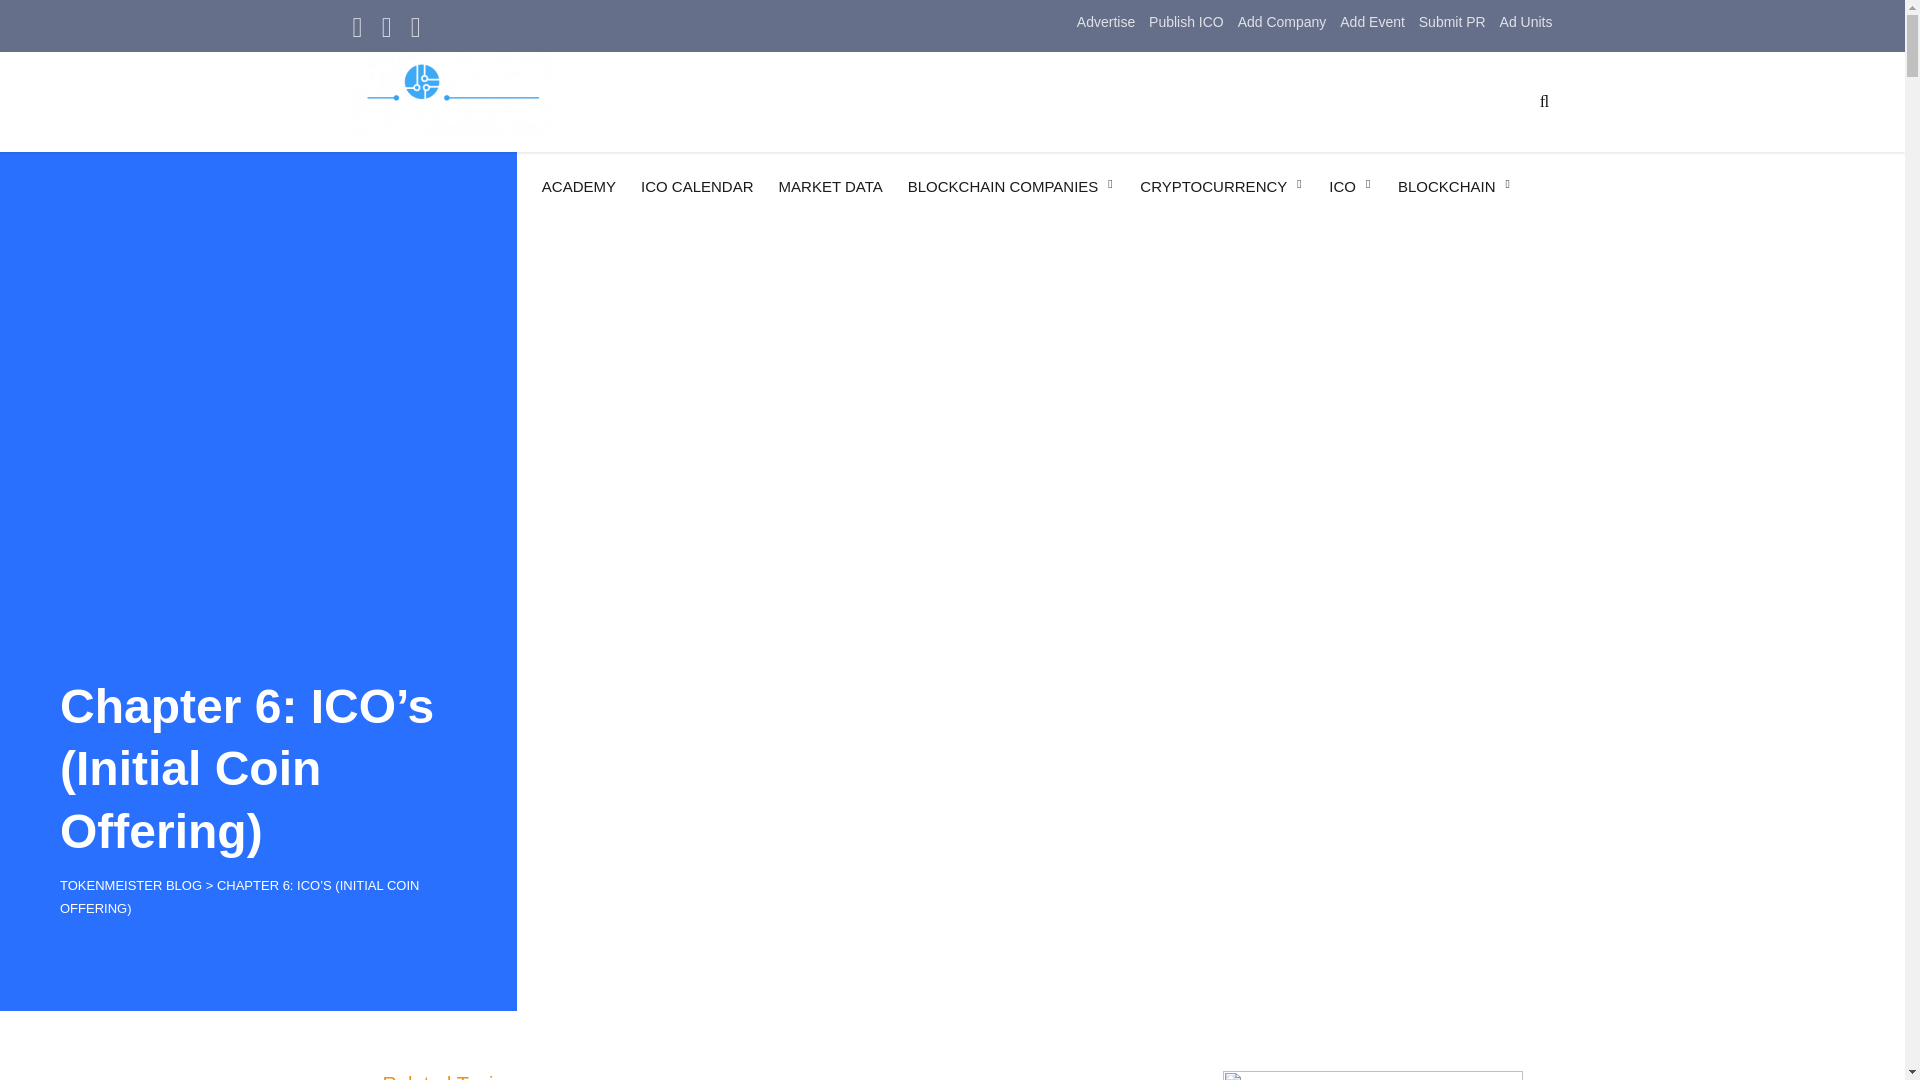 This screenshot has width=1920, height=1080. Describe the element at coordinates (1222, 186) in the screenshot. I see `CRYPTOCURRENCY` at that location.